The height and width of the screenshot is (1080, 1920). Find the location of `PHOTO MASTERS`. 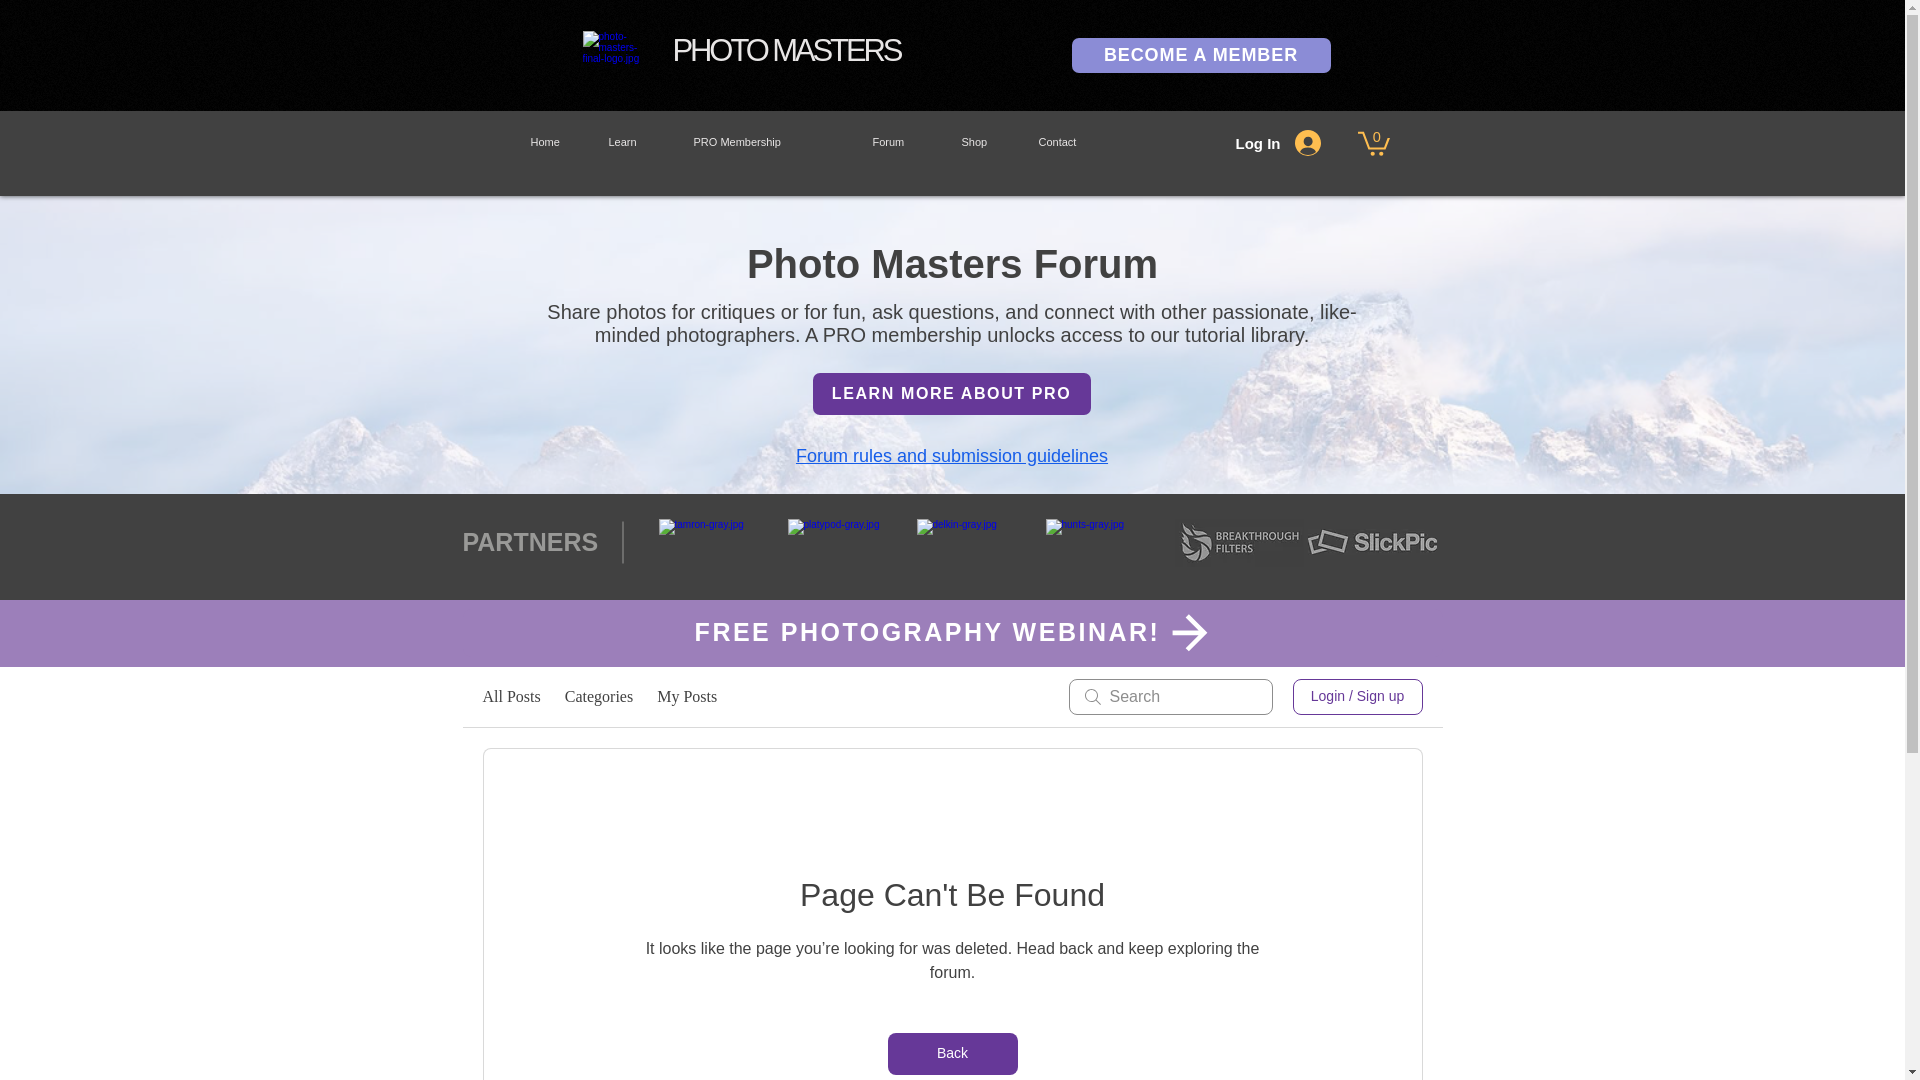

PHOTO MASTERS is located at coordinates (786, 50).